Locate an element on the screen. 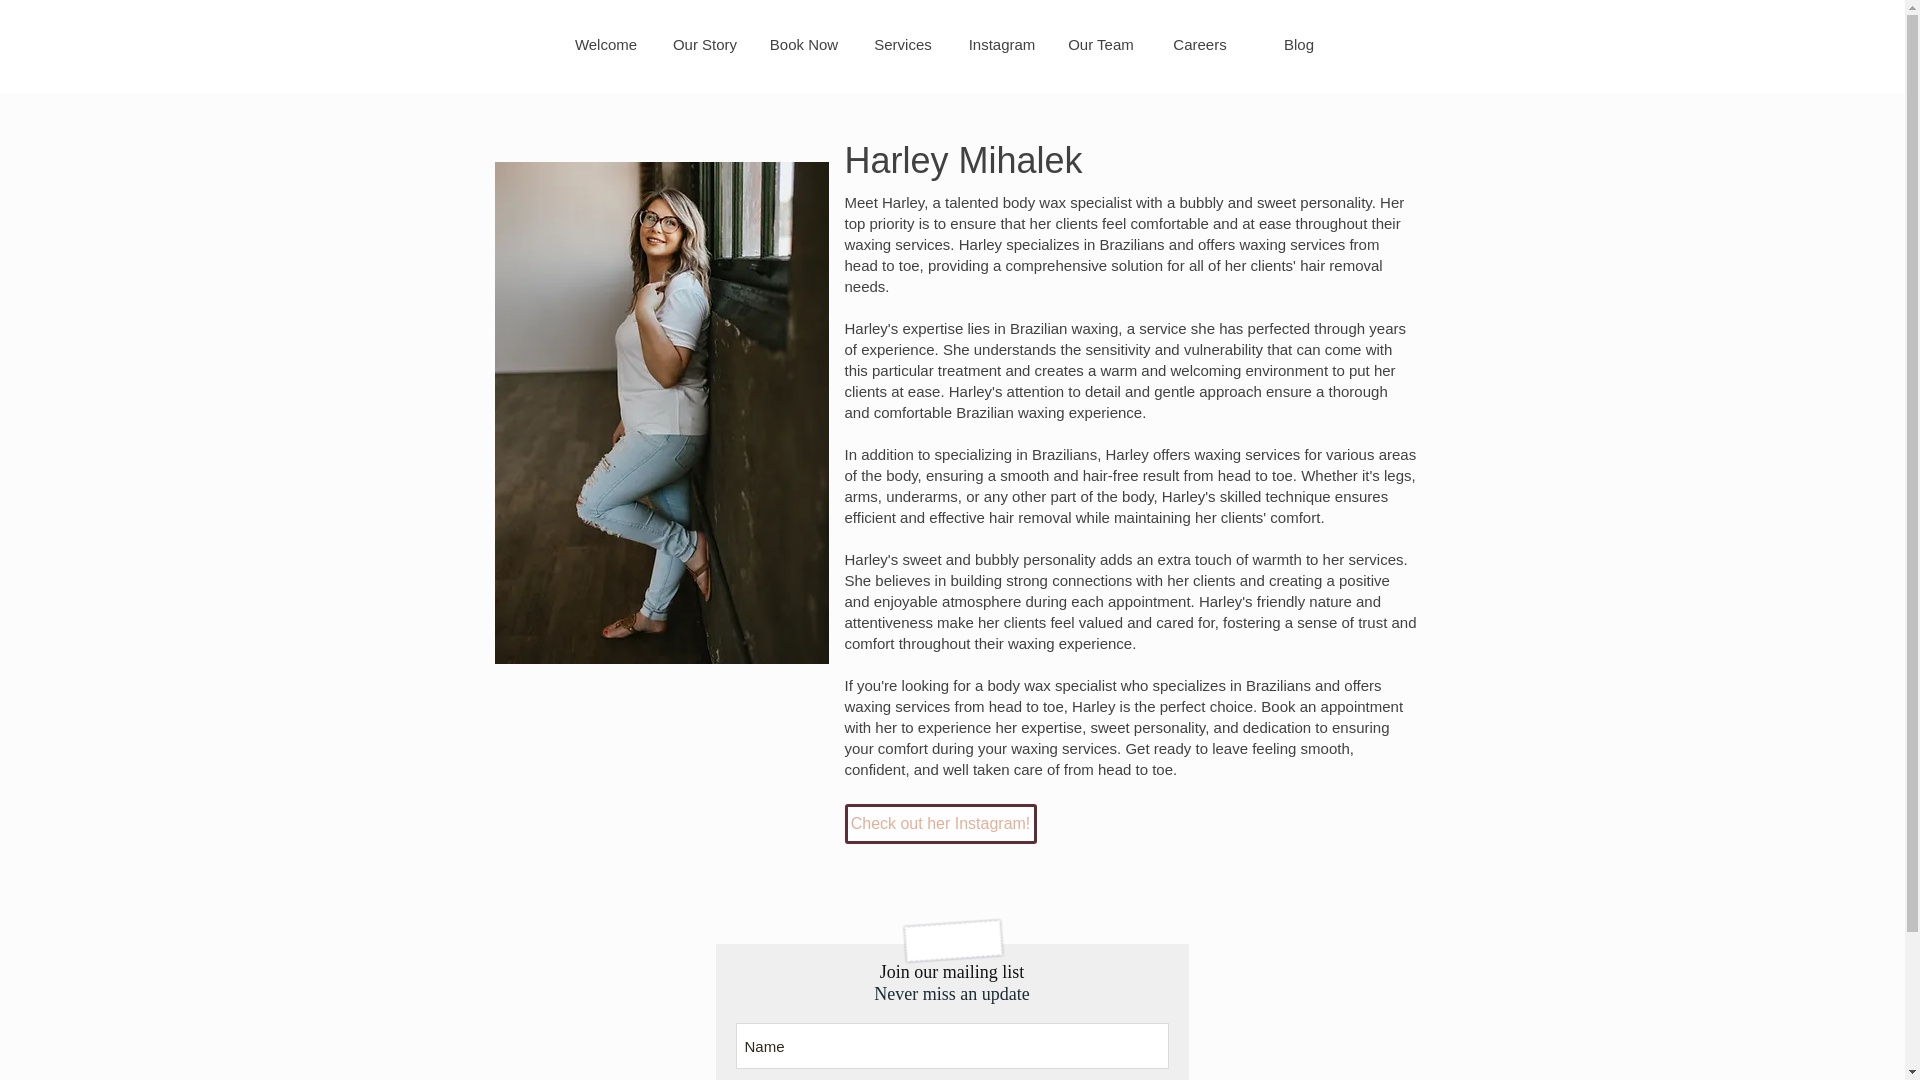  Careers is located at coordinates (1200, 44).